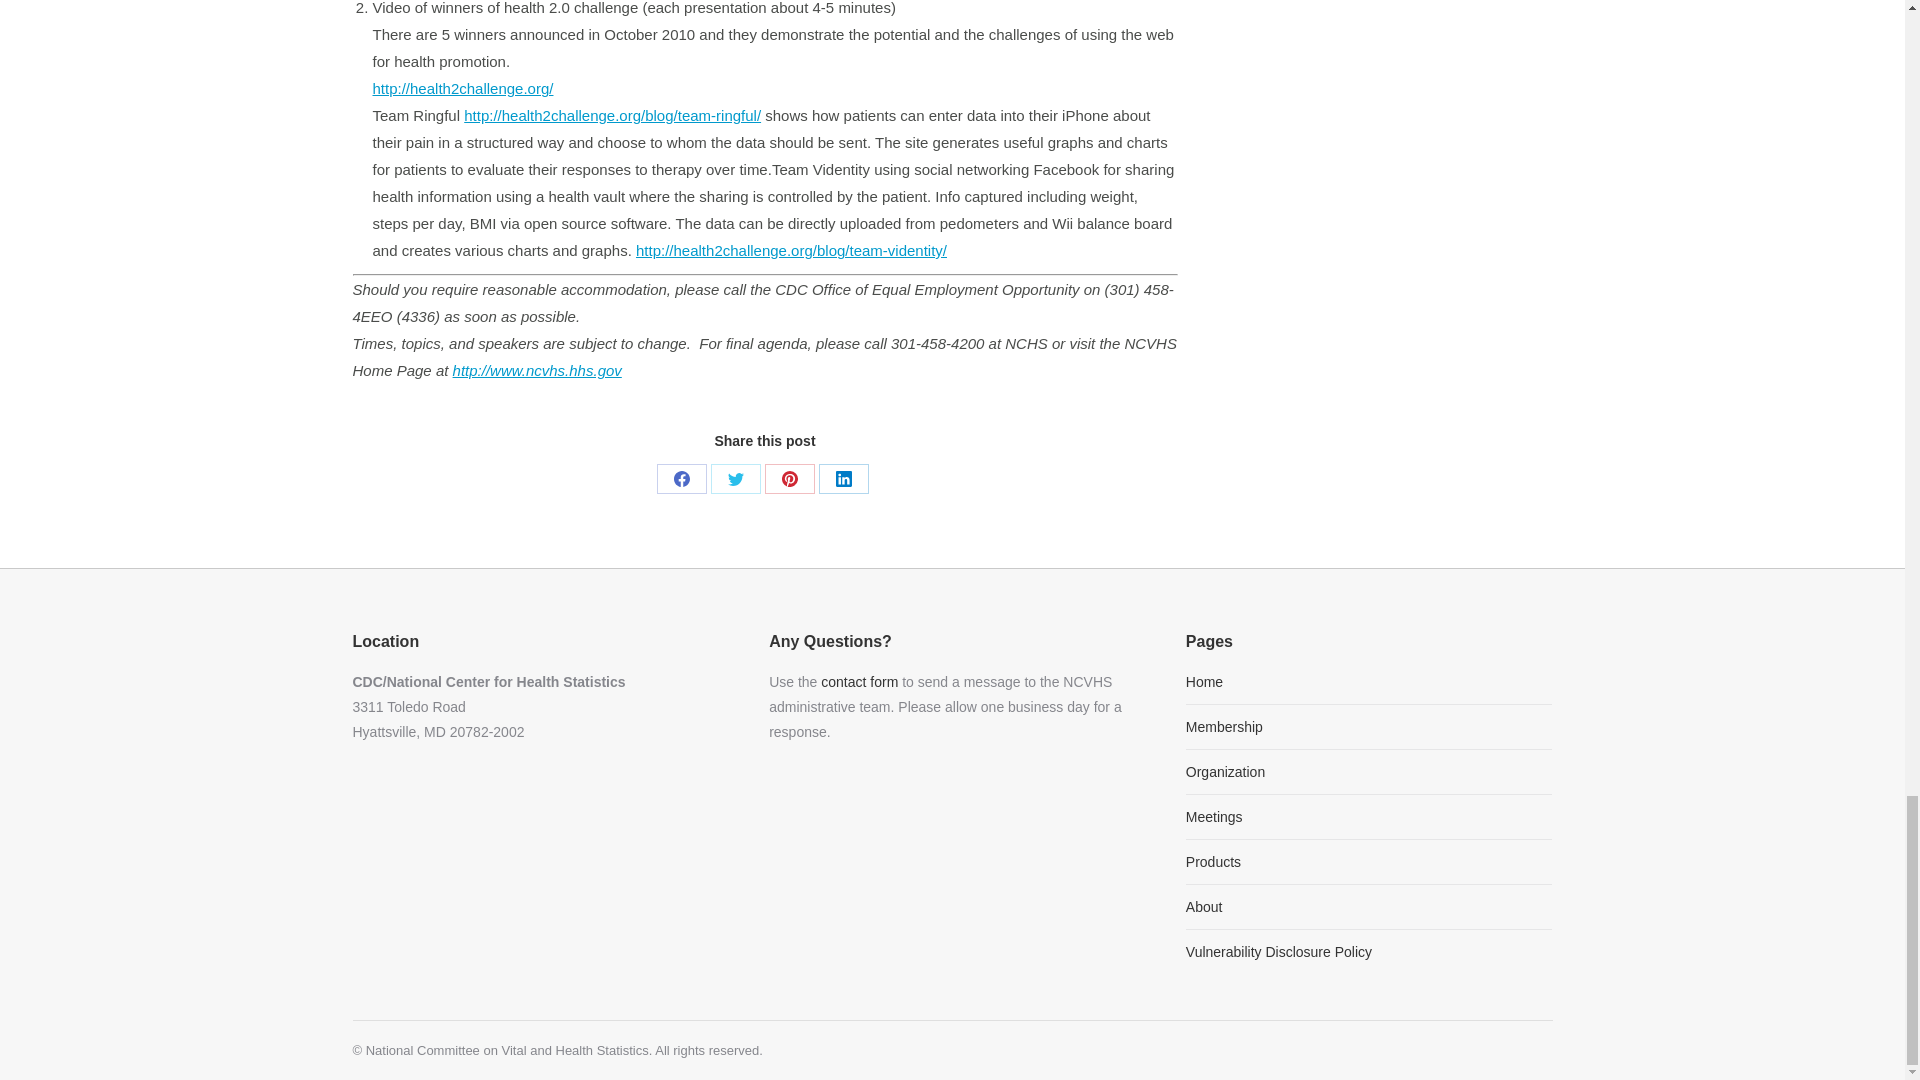 The height and width of the screenshot is (1080, 1920). What do you see at coordinates (735, 478) in the screenshot?
I see `Twitter` at bounding box center [735, 478].